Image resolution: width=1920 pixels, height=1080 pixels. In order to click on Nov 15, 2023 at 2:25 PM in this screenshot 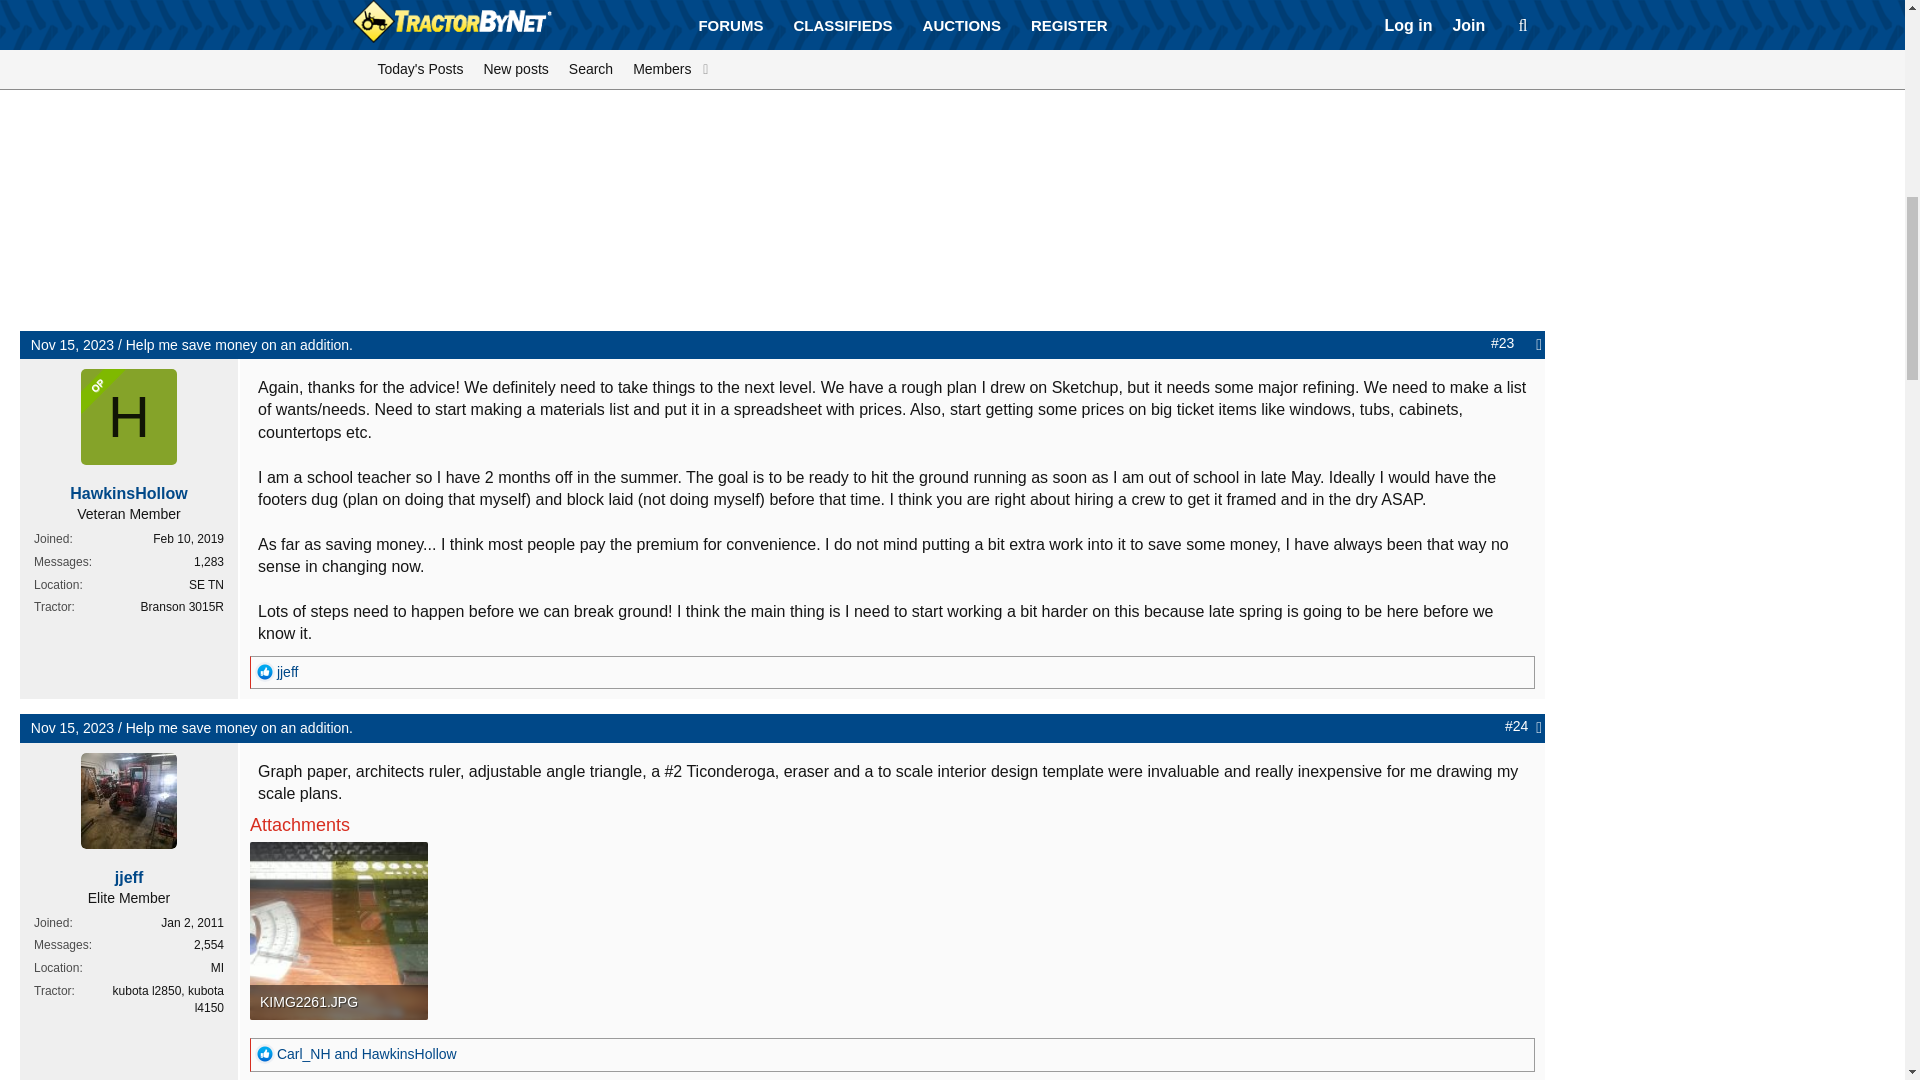, I will do `click(72, 344)`.